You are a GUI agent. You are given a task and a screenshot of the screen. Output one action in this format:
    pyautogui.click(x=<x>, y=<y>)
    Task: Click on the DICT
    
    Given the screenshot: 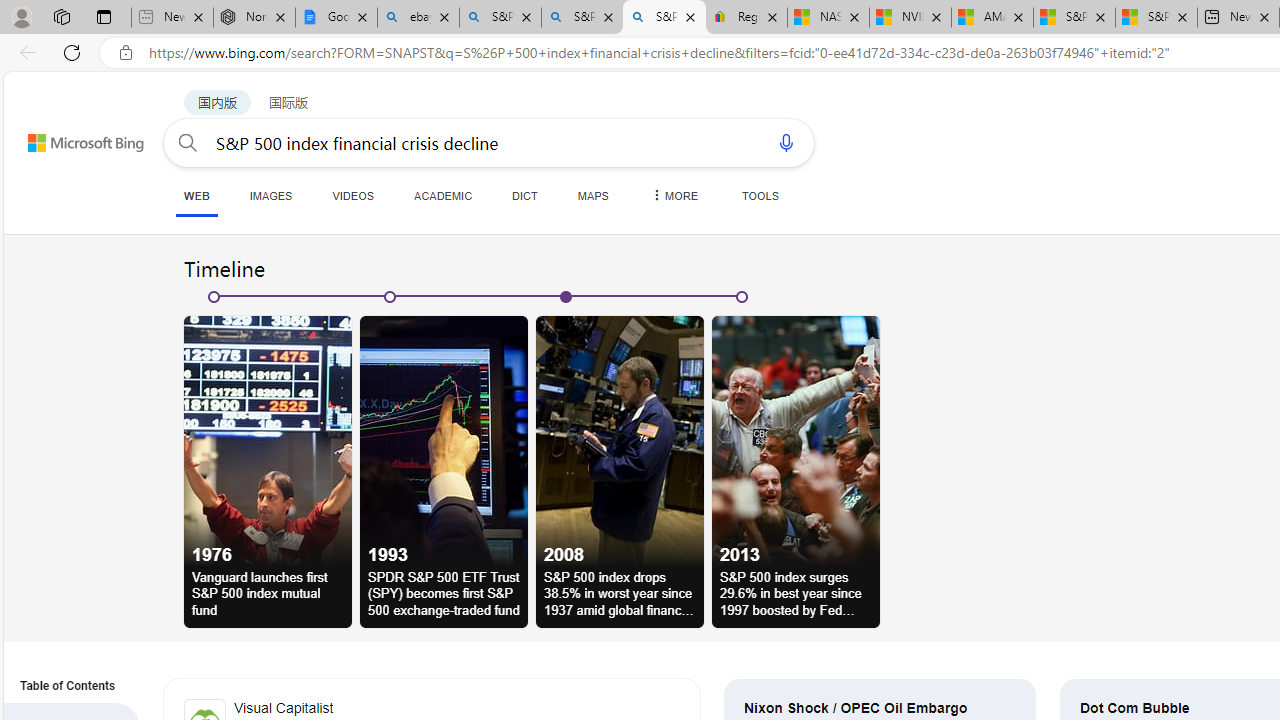 What is the action you would take?
    pyautogui.click(x=525, y=195)
    